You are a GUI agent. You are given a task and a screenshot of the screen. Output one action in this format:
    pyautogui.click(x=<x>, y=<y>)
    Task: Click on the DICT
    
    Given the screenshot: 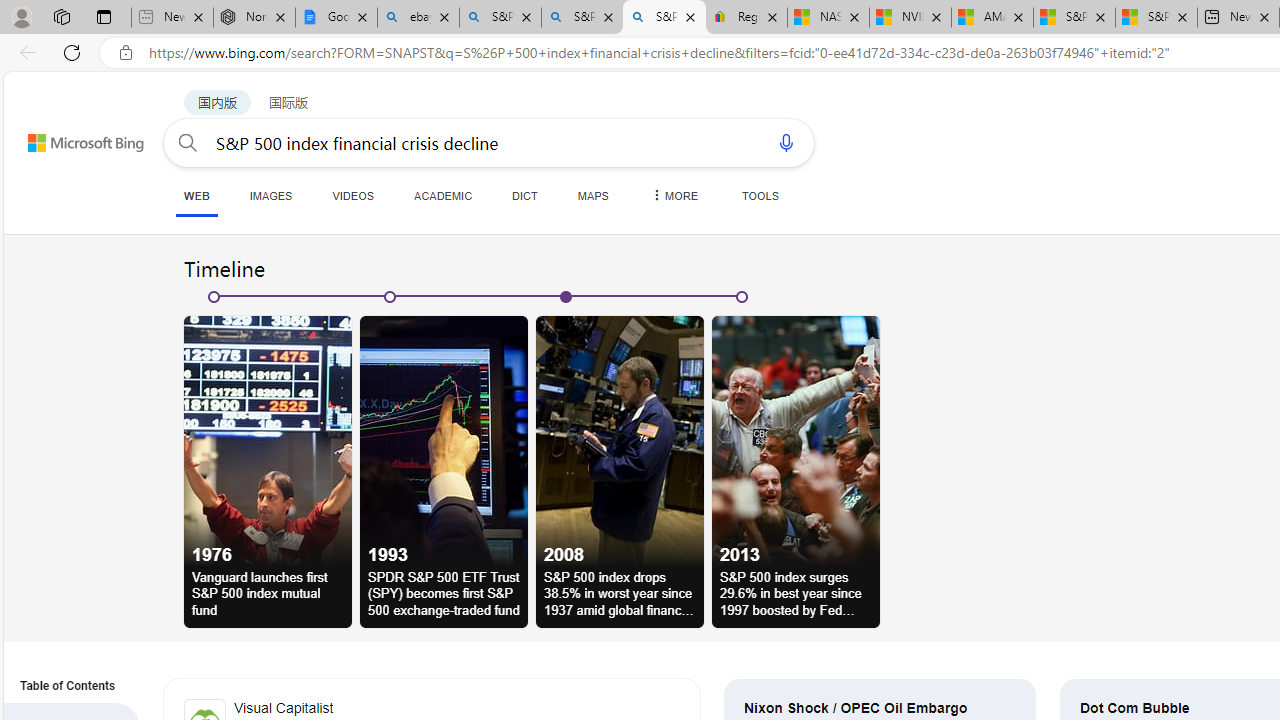 What is the action you would take?
    pyautogui.click(x=525, y=195)
    